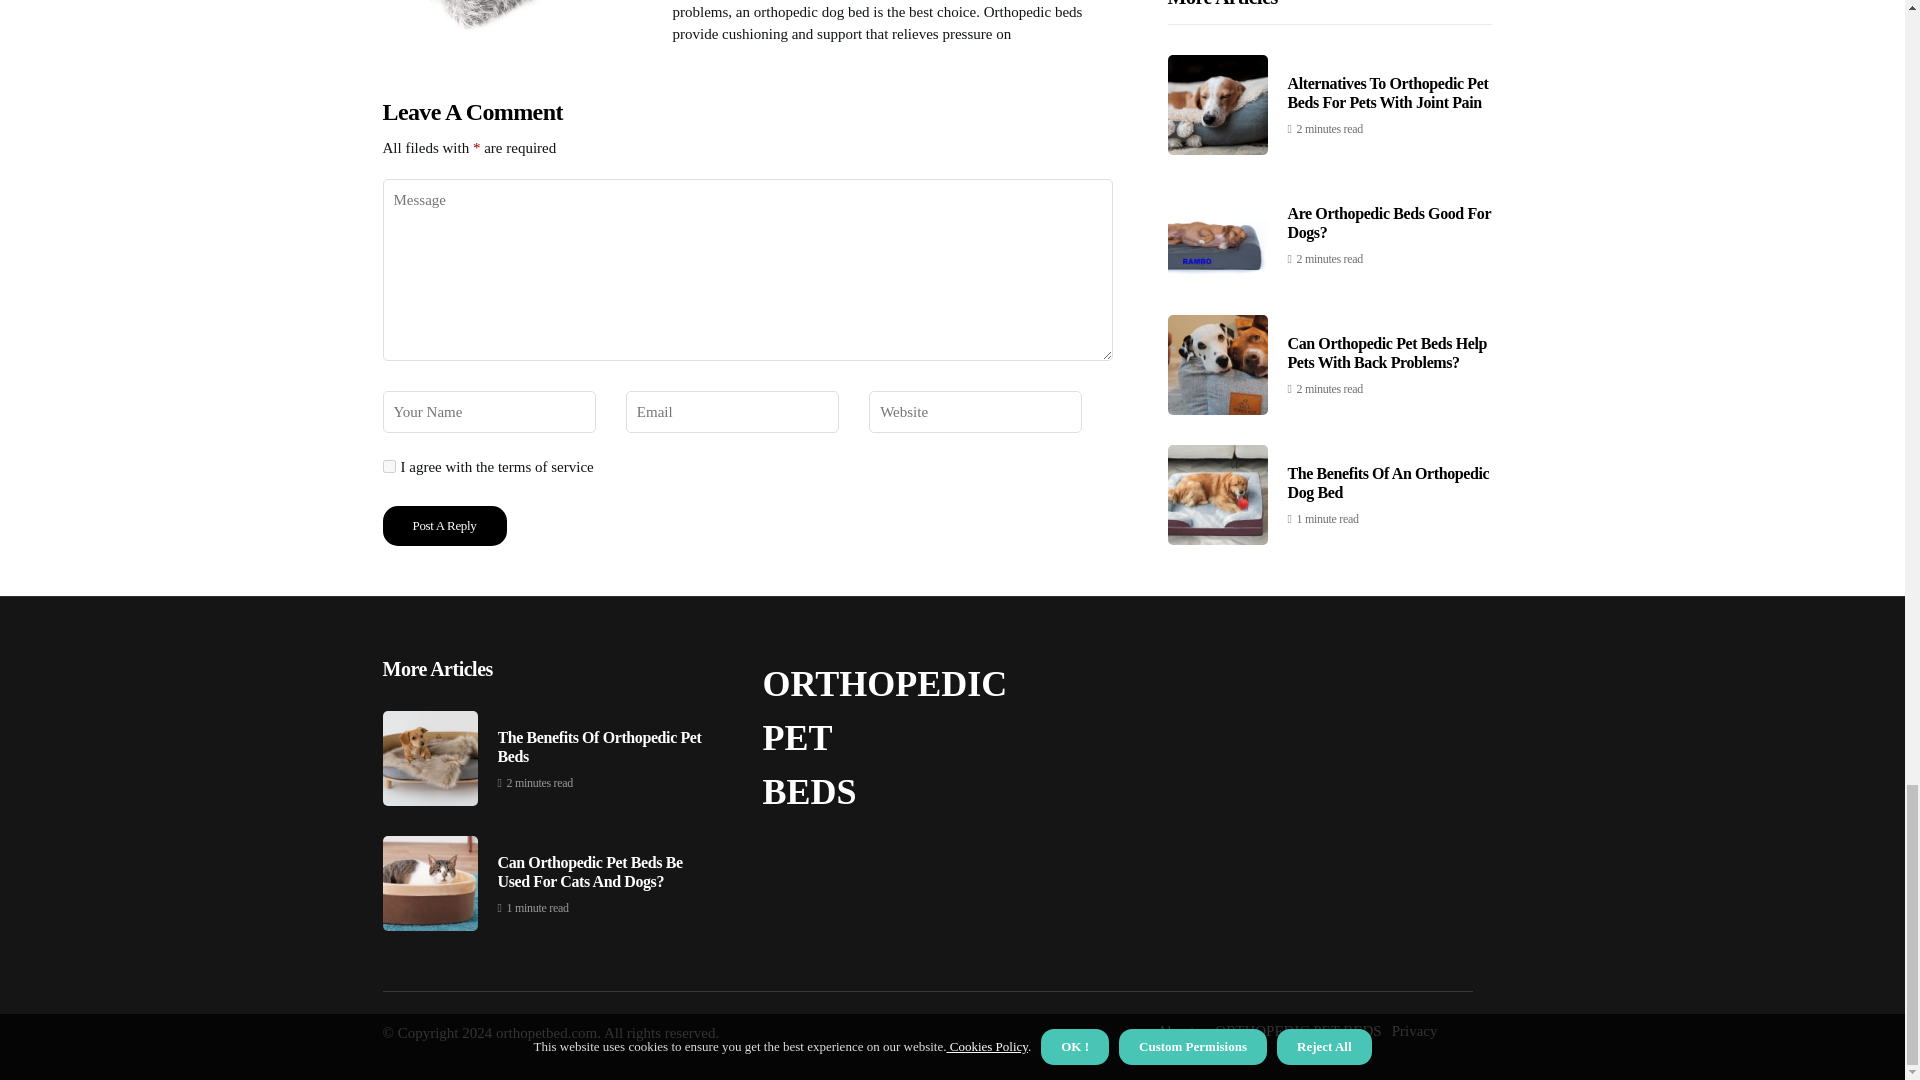 This screenshot has width=1920, height=1080. What do you see at coordinates (388, 466) in the screenshot?
I see `yes` at bounding box center [388, 466].